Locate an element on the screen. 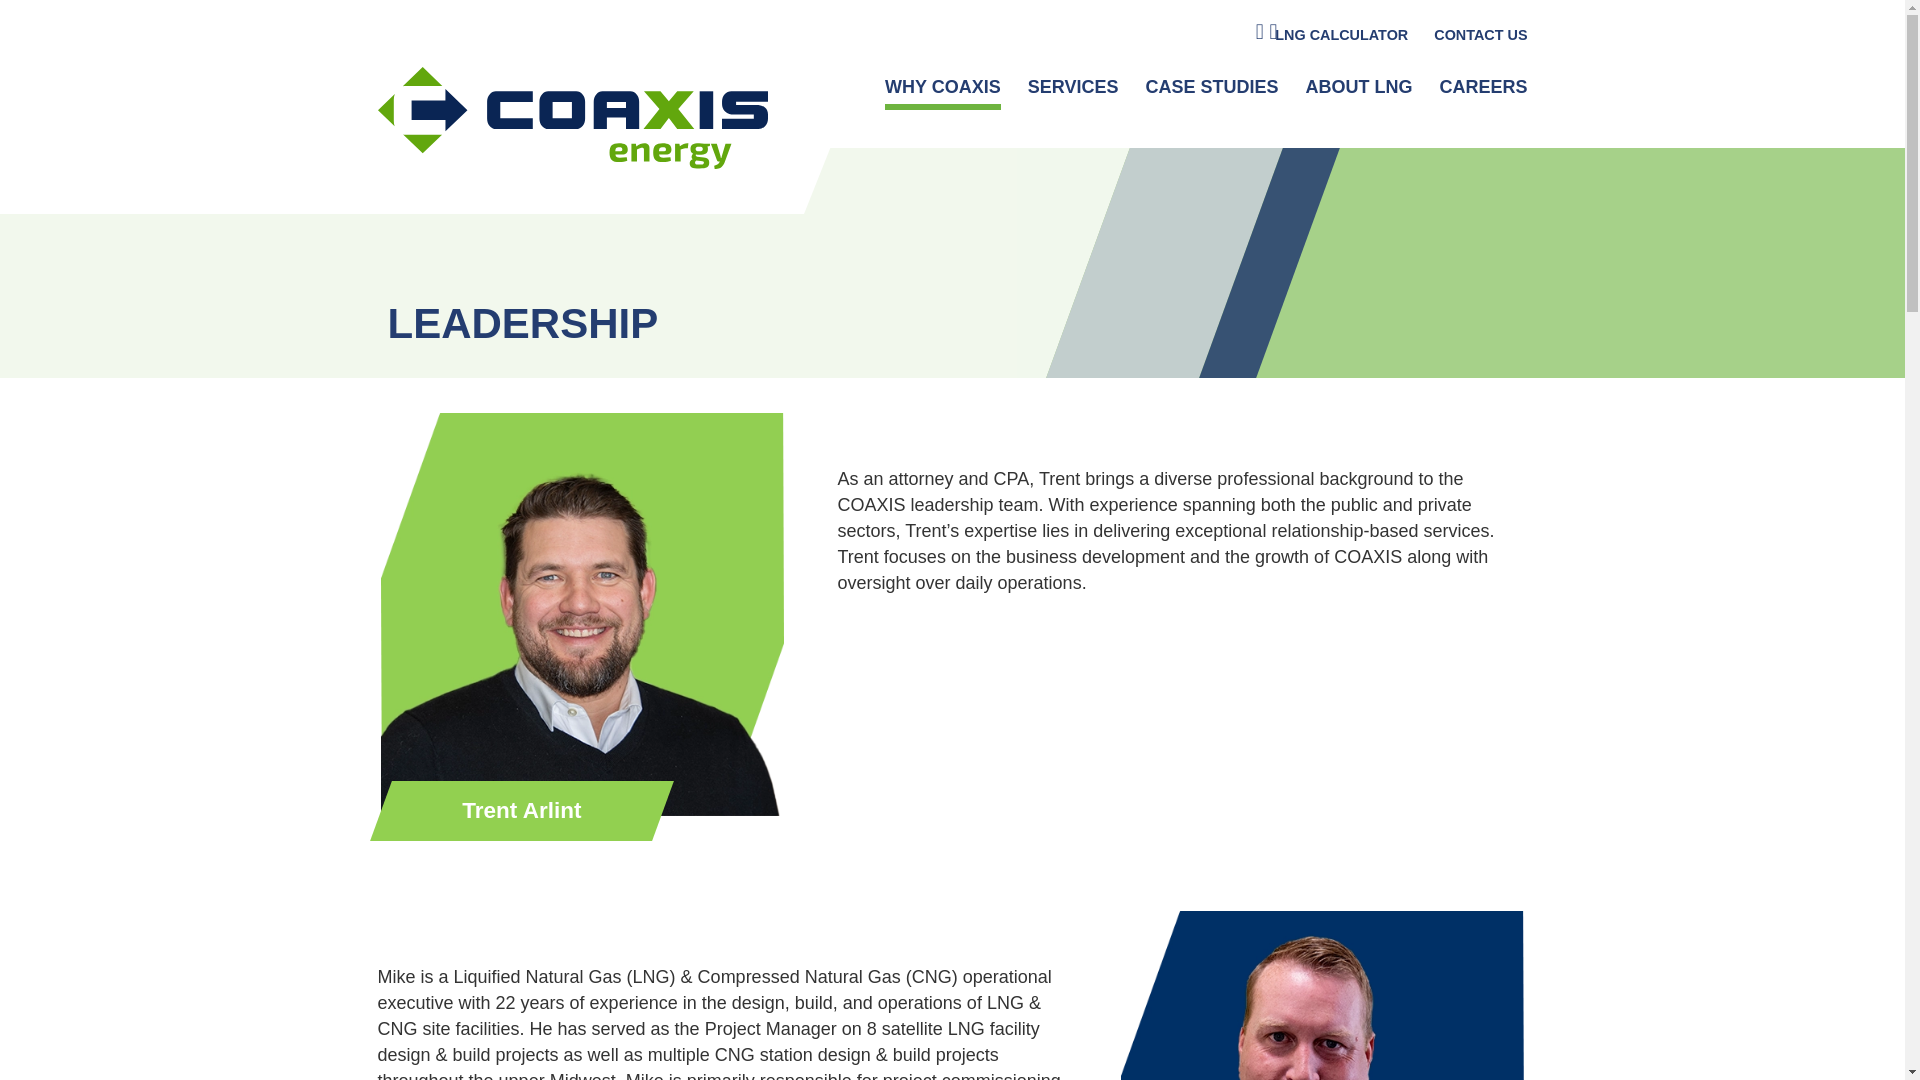 This screenshot has height=1080, width=1920. WHY COAXIS is located at coordinates (942, 93).